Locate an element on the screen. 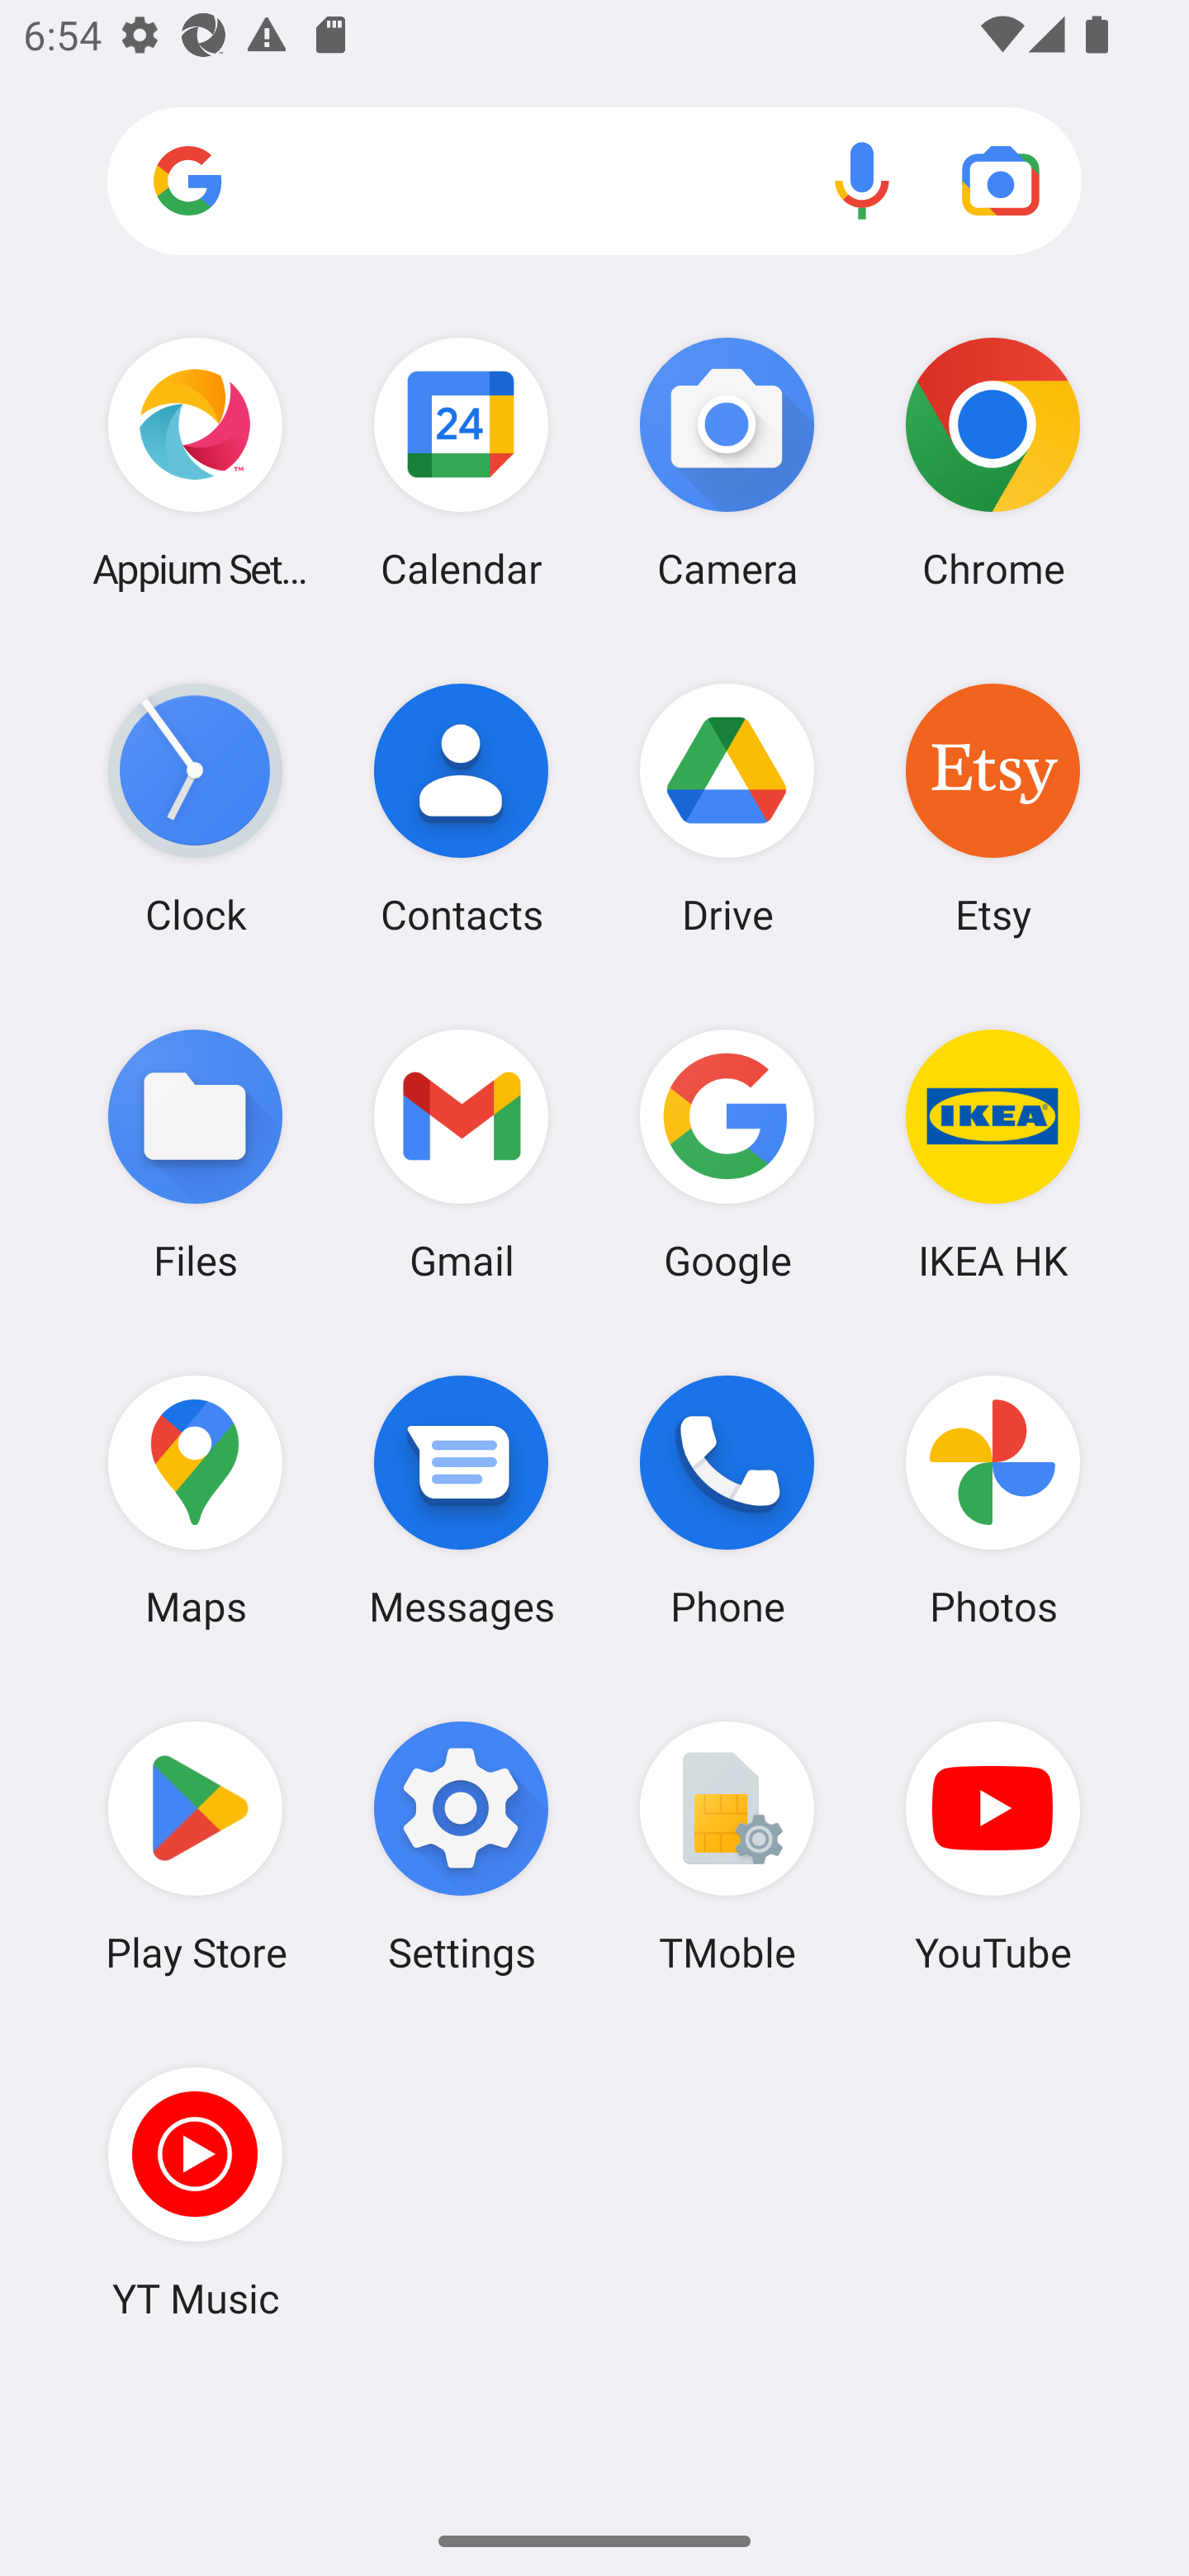 The image size is (1189, 2576). Files is located at coordinates (195, 1153).